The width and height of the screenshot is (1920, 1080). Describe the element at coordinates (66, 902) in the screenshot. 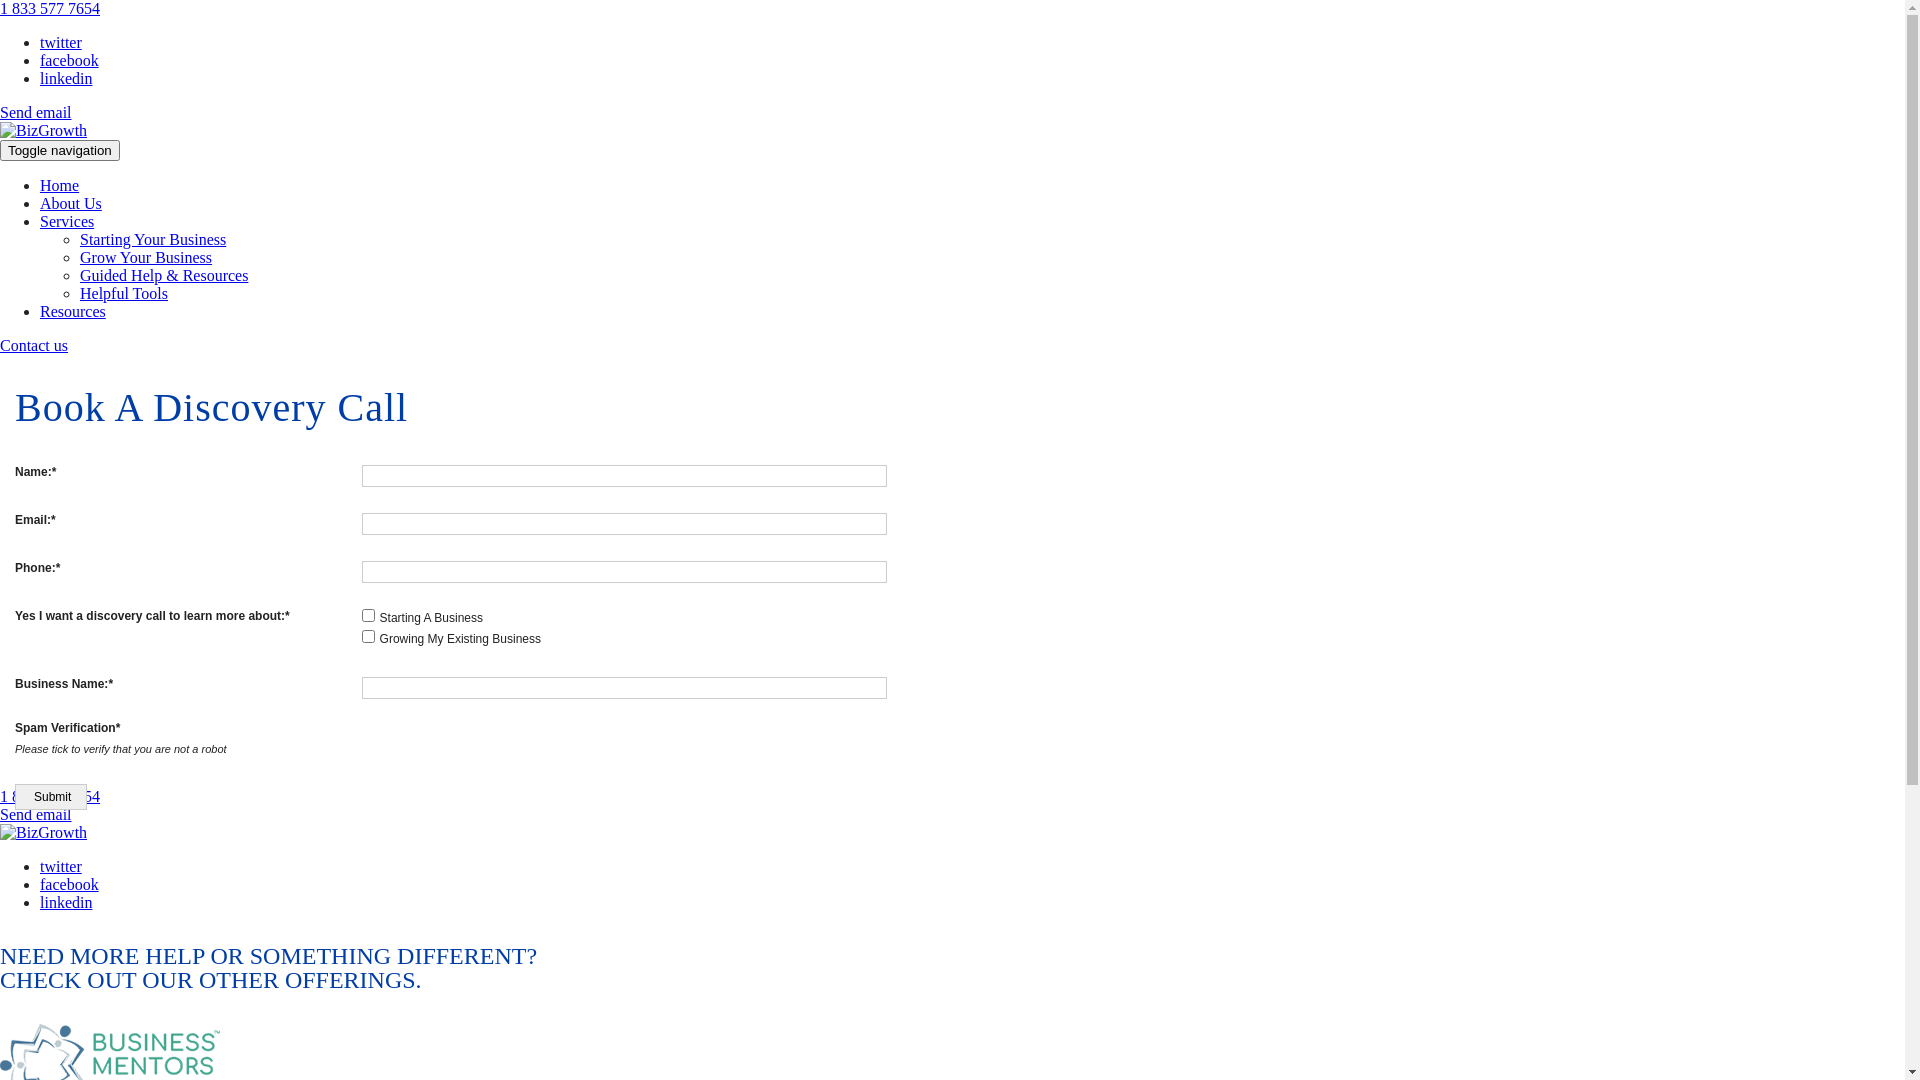

I see `linkedin` at that location.